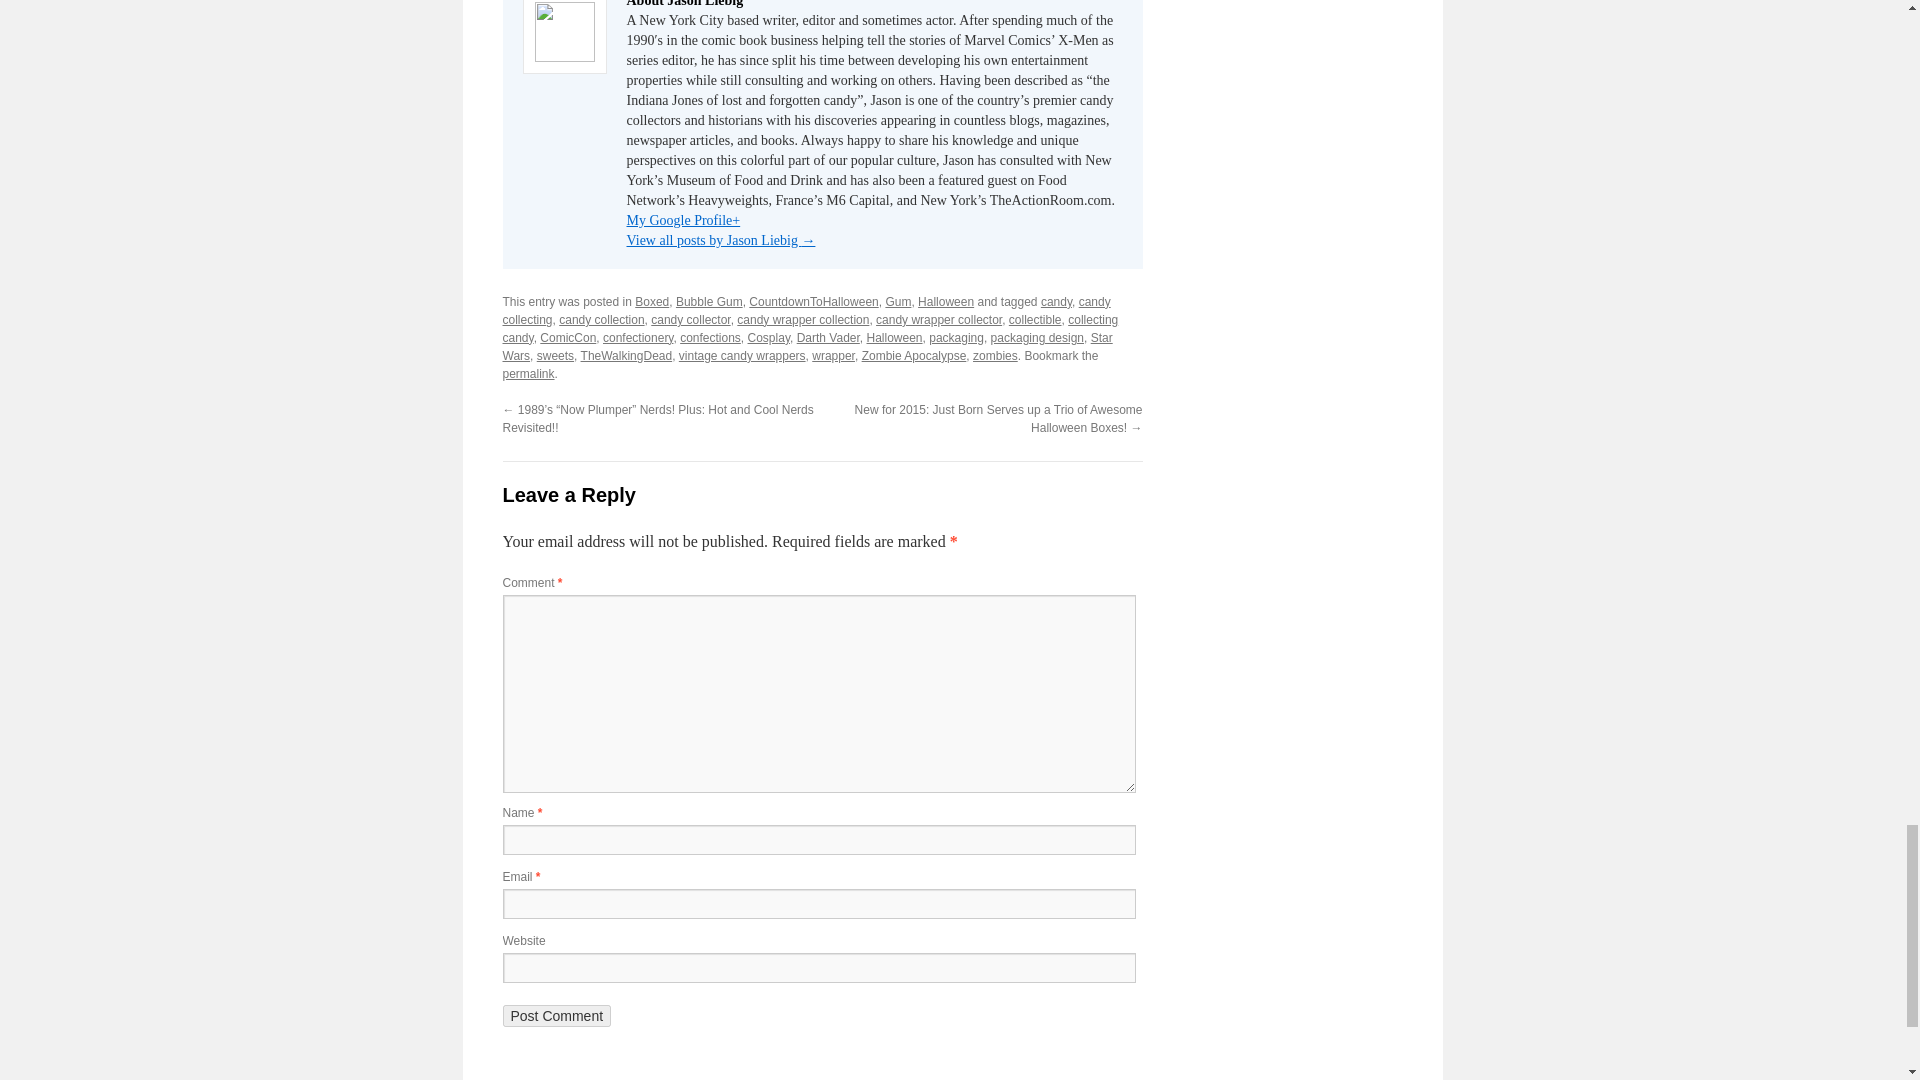  Describe the element at coordinates (898, 301) in the screenshot. I see `Gum` at that location.